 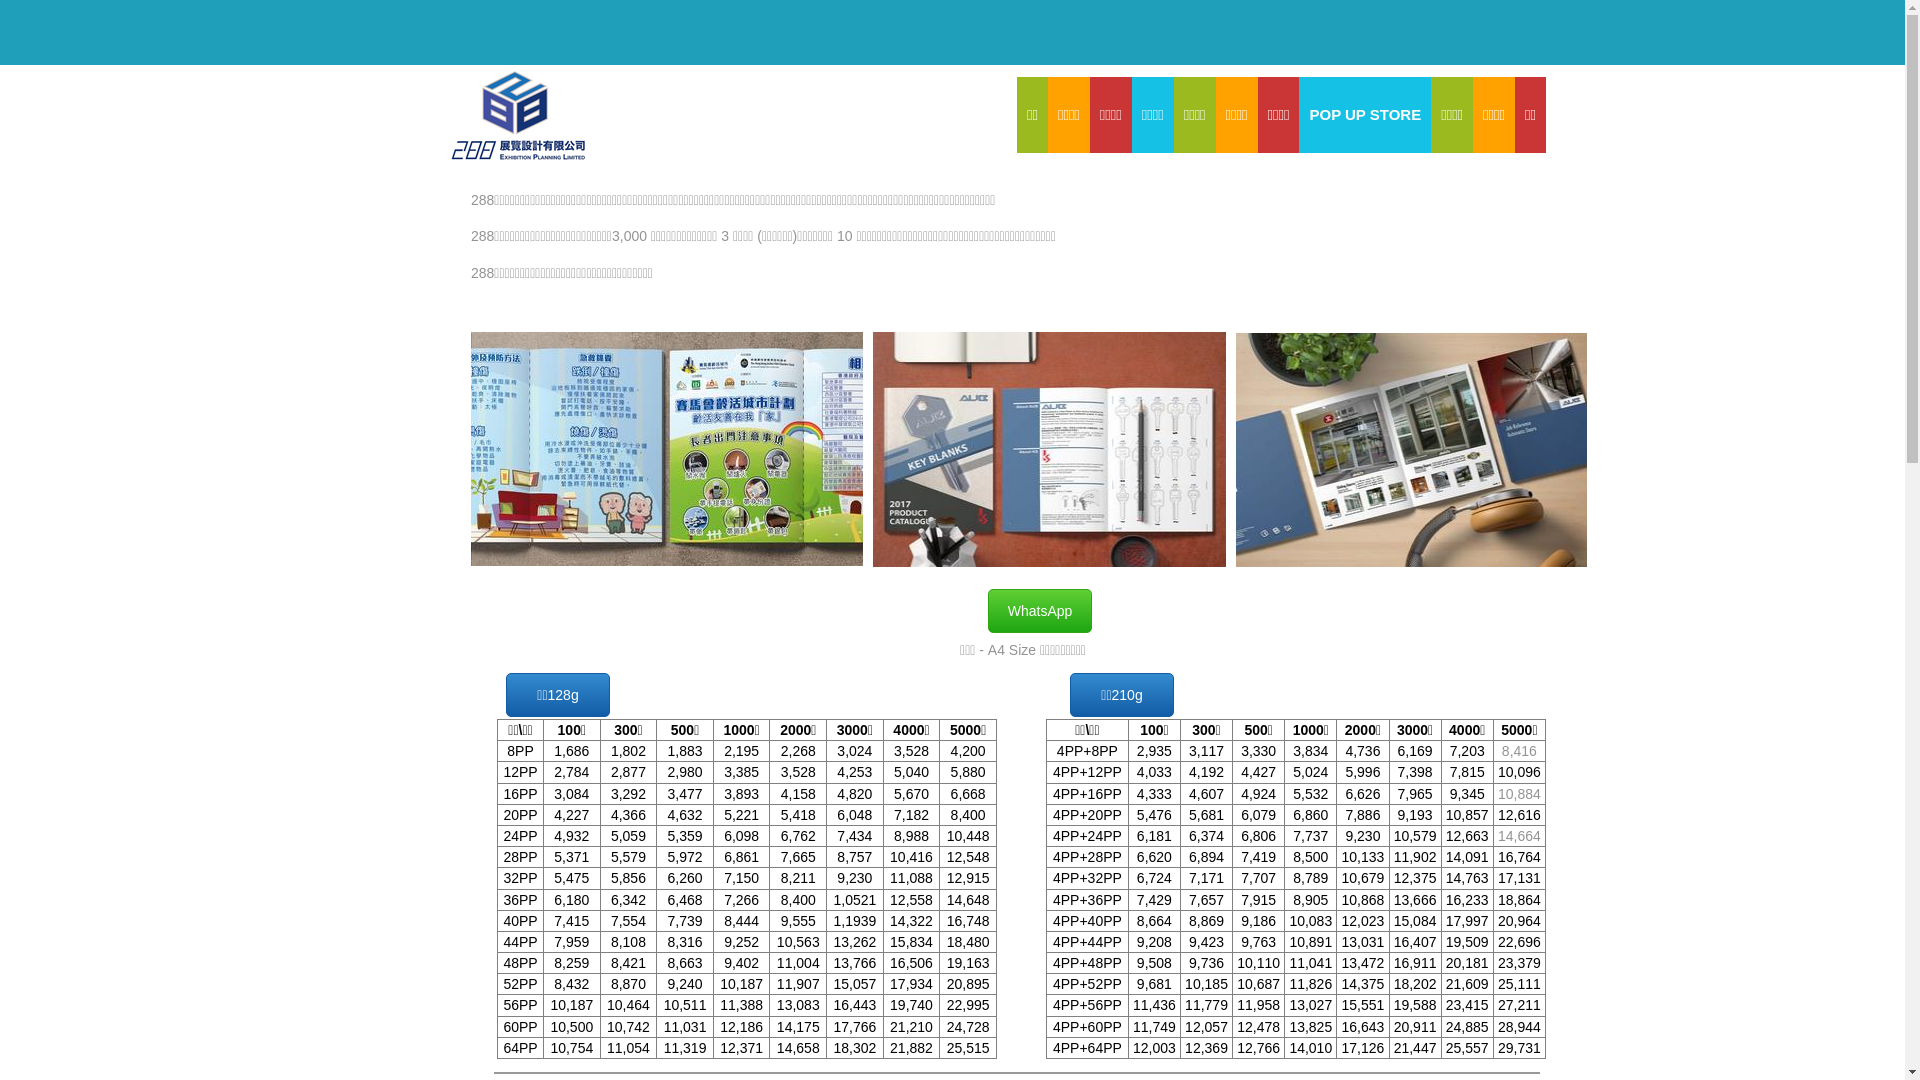 What do you see at coordinates (1365, 115) in the screenshot?
I see `POP UP STORE` at bounding box center [1365, 115].